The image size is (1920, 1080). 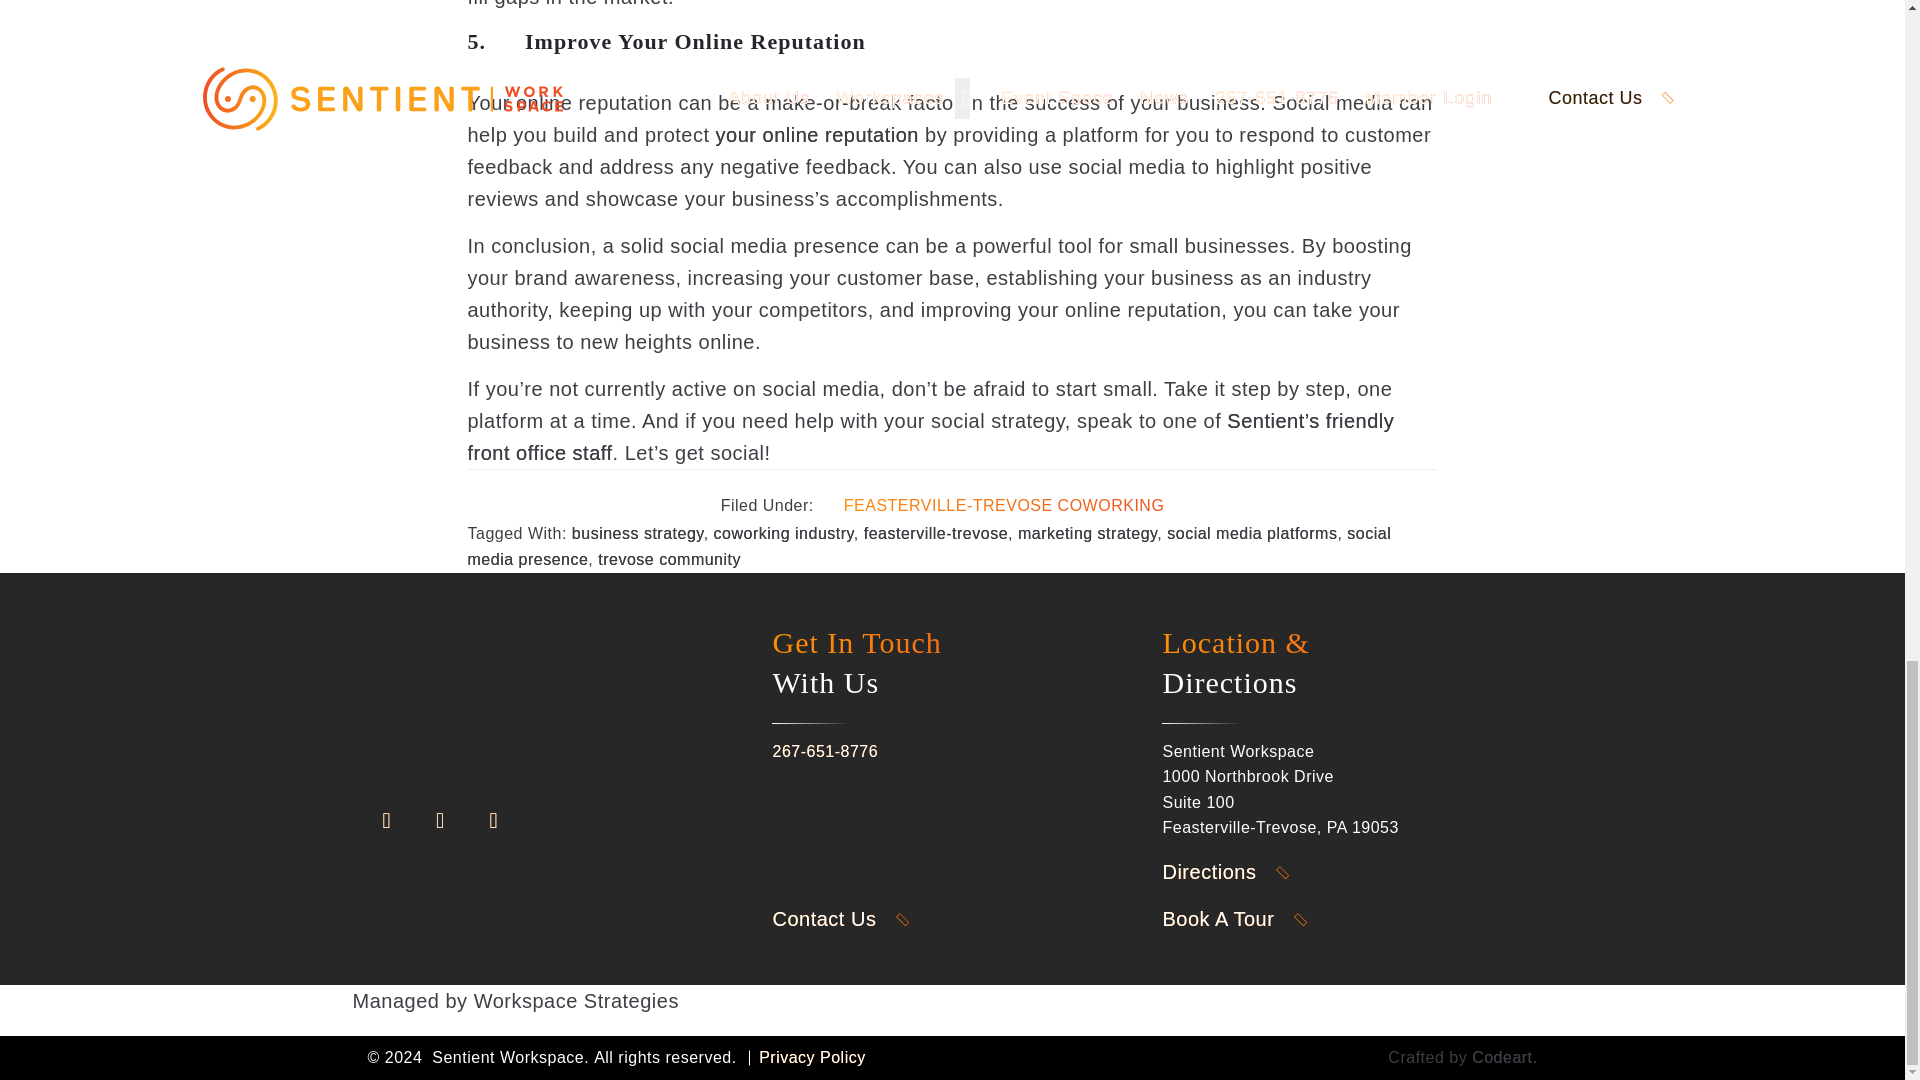 I want to click on Contact Us, so click(x=854, y=918).